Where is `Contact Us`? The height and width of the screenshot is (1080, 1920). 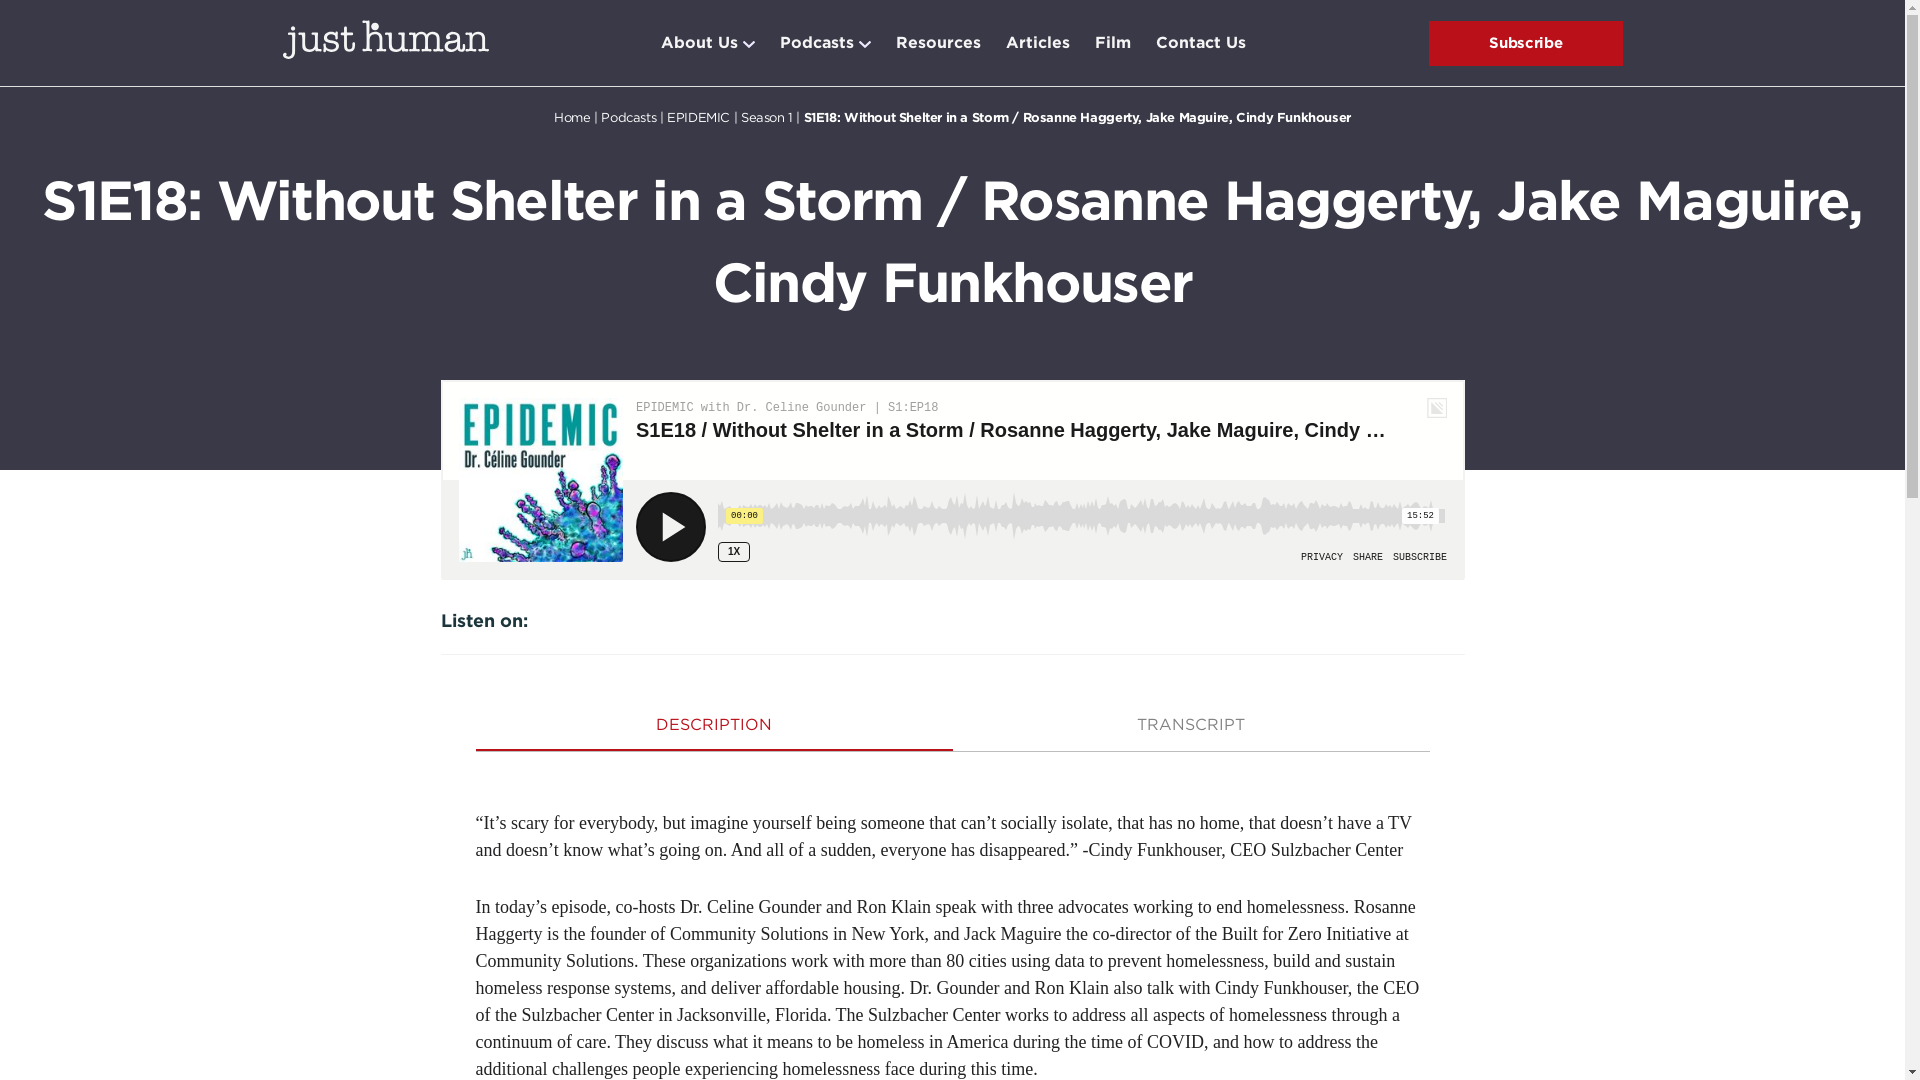 Contact Us is located at coordinates (1200, 43).